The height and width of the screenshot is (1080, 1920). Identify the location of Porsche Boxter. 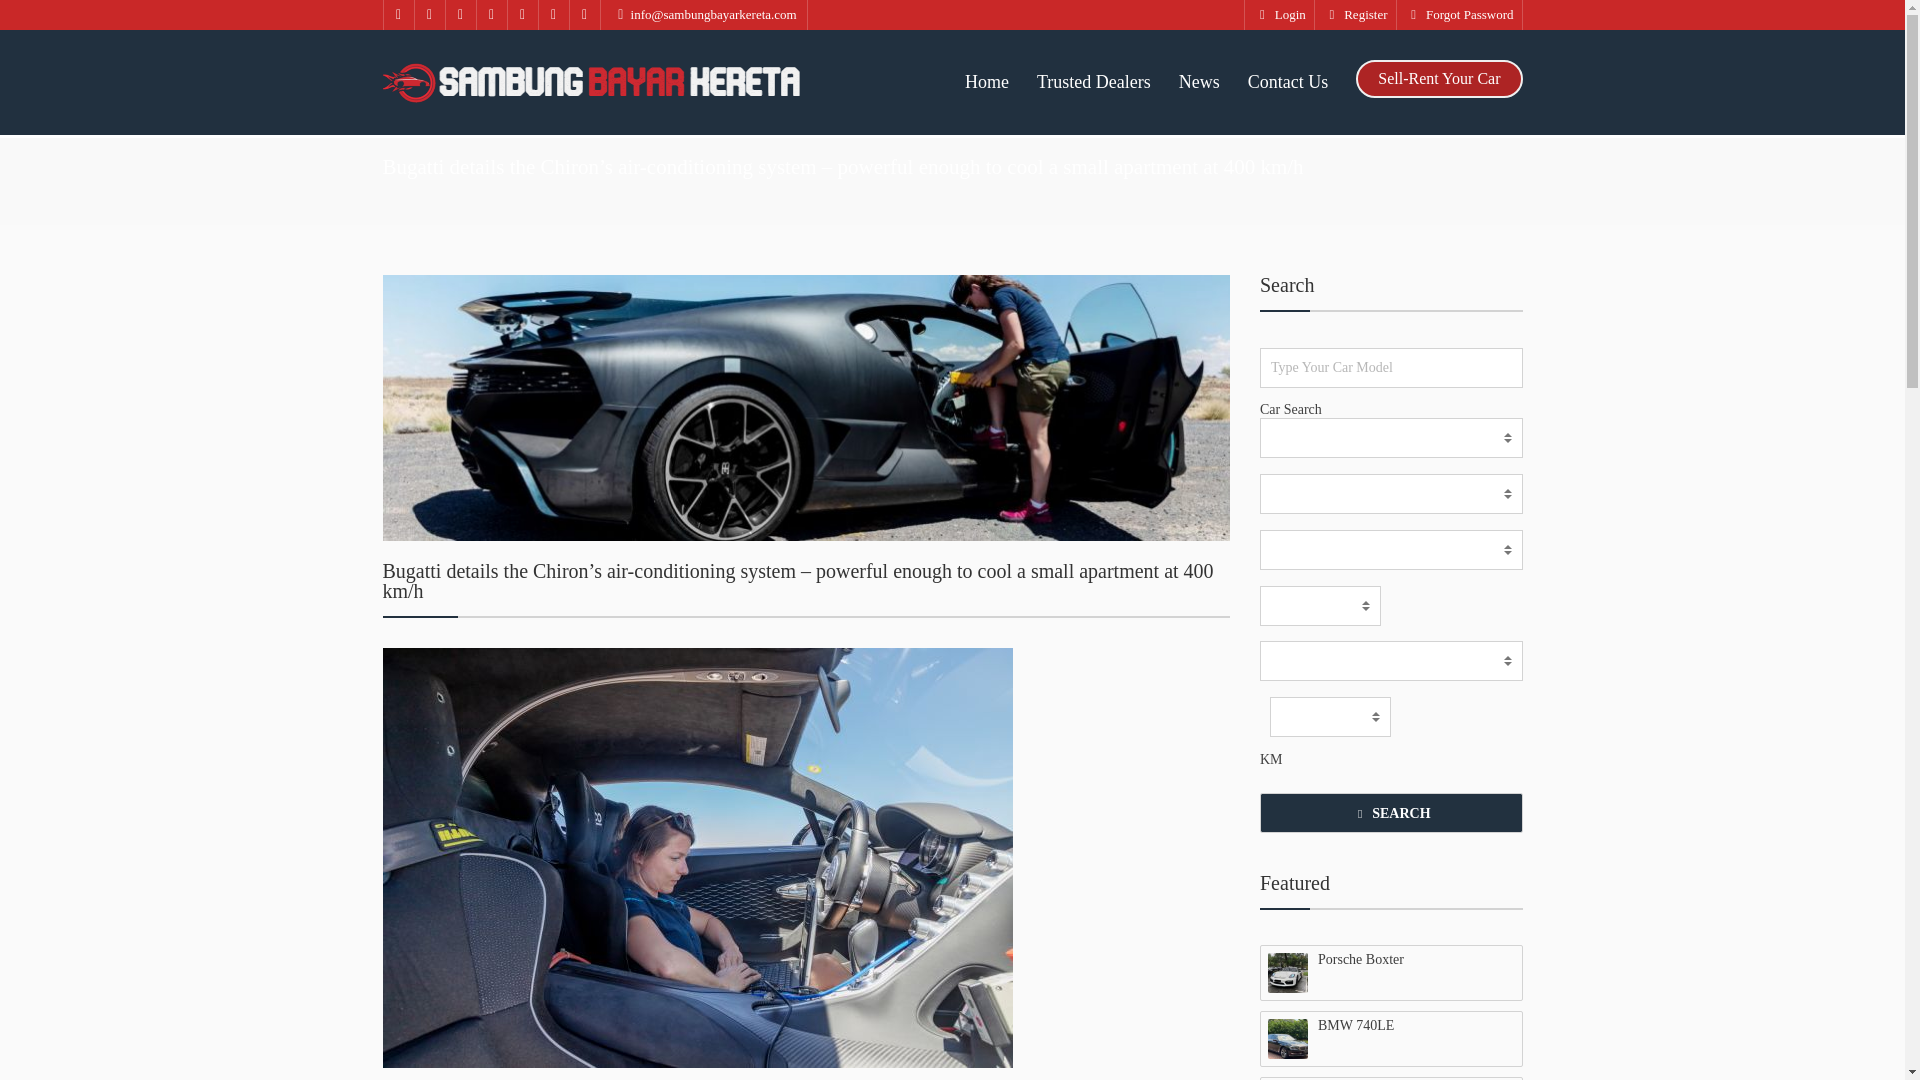
(1390, 959).